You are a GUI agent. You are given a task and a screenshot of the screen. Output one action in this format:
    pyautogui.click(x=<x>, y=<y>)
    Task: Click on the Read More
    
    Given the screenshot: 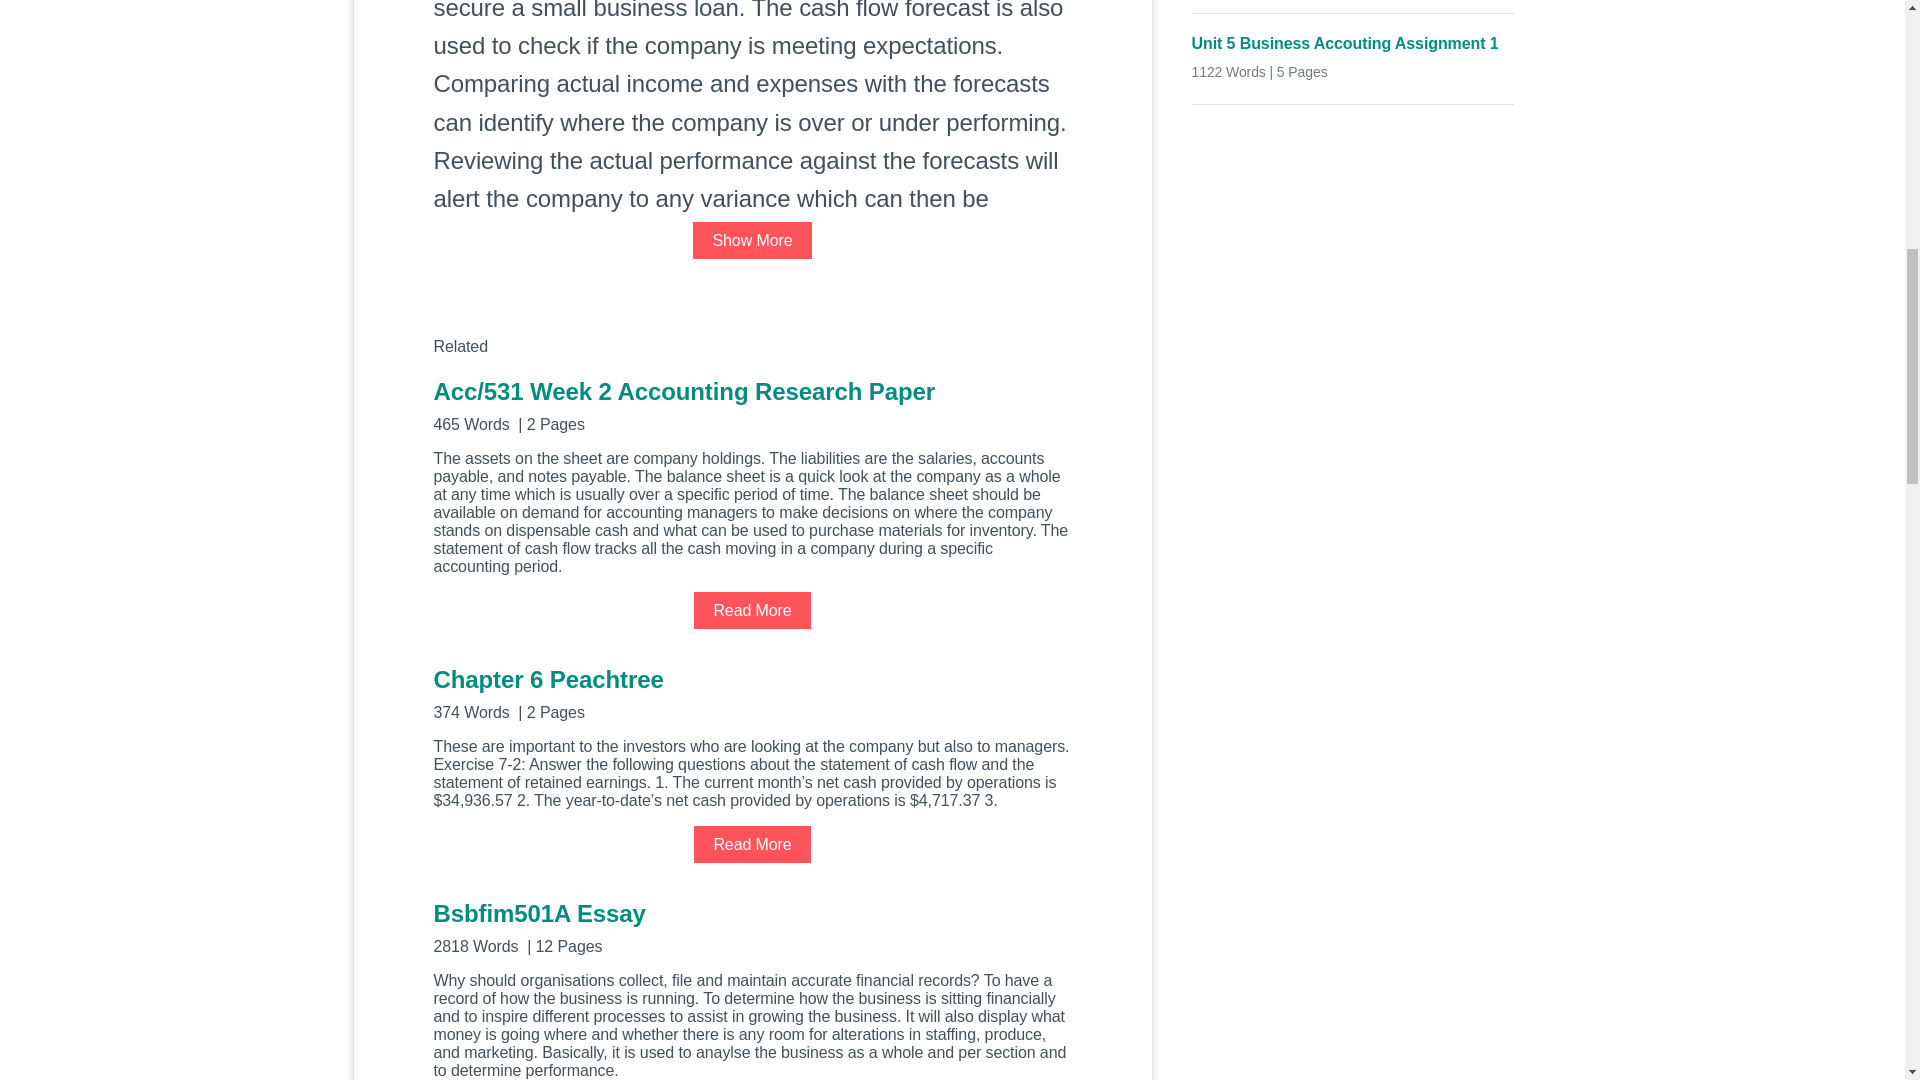 What is the action you would take?
    pyautogui.click(x=752, y=610)
    